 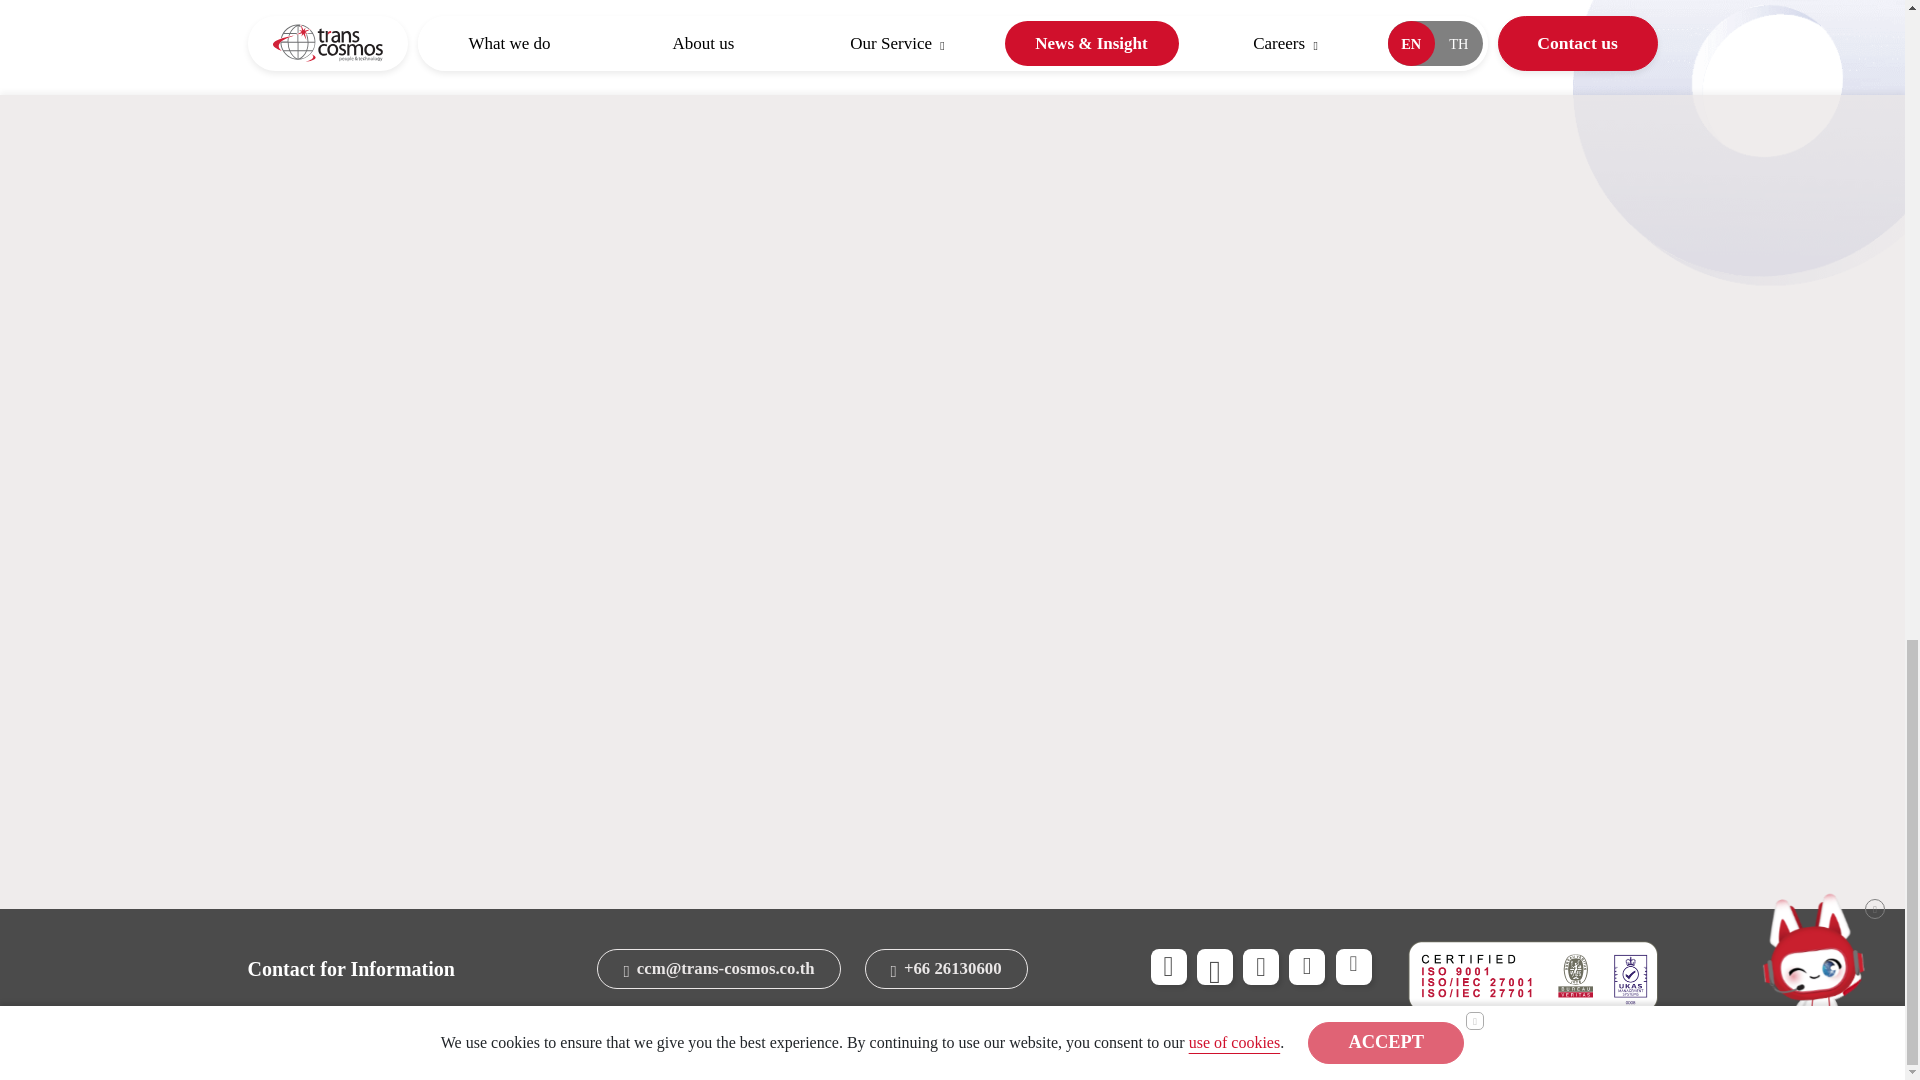 What do you see at coordinates (842, 1030) in the screenshot?
I see `Terms of Use` at bounding box center [842, 1030].